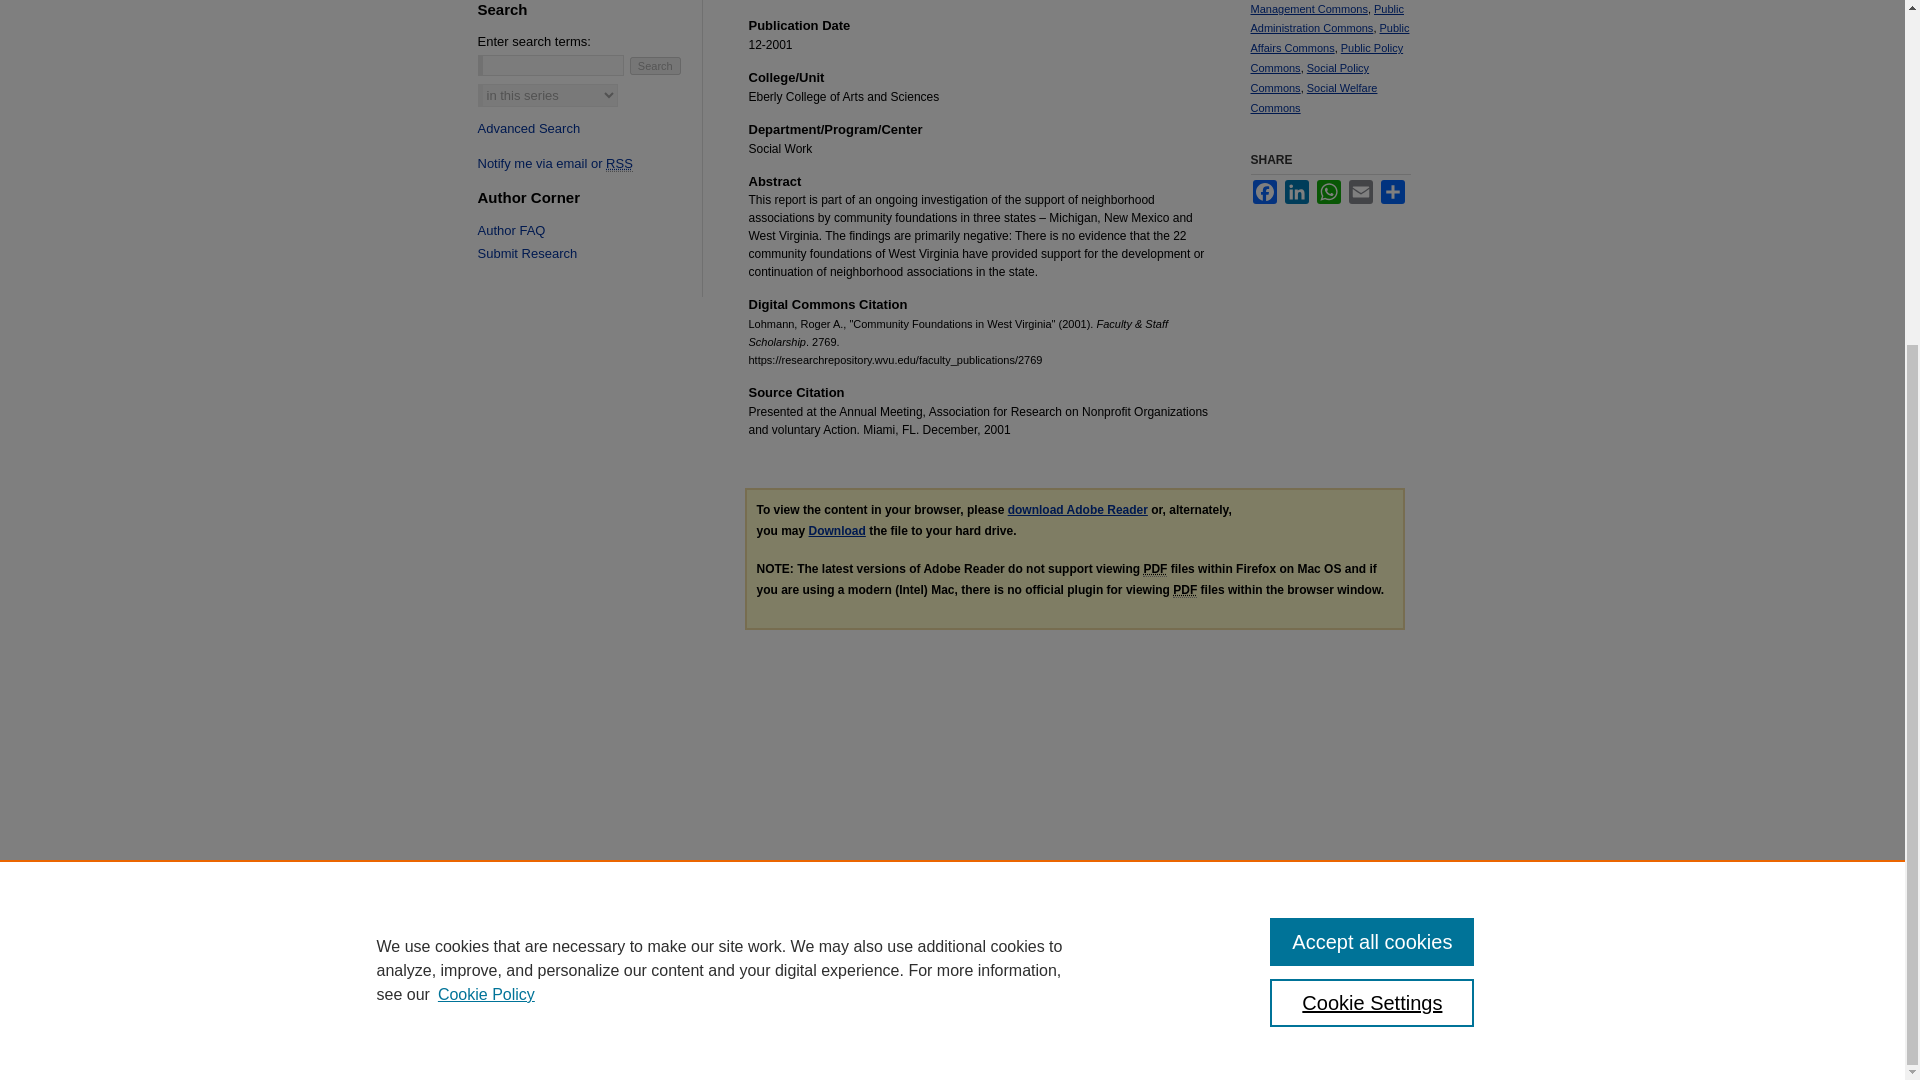  I want to click on Public Administration Commons, so click(1326, 18).